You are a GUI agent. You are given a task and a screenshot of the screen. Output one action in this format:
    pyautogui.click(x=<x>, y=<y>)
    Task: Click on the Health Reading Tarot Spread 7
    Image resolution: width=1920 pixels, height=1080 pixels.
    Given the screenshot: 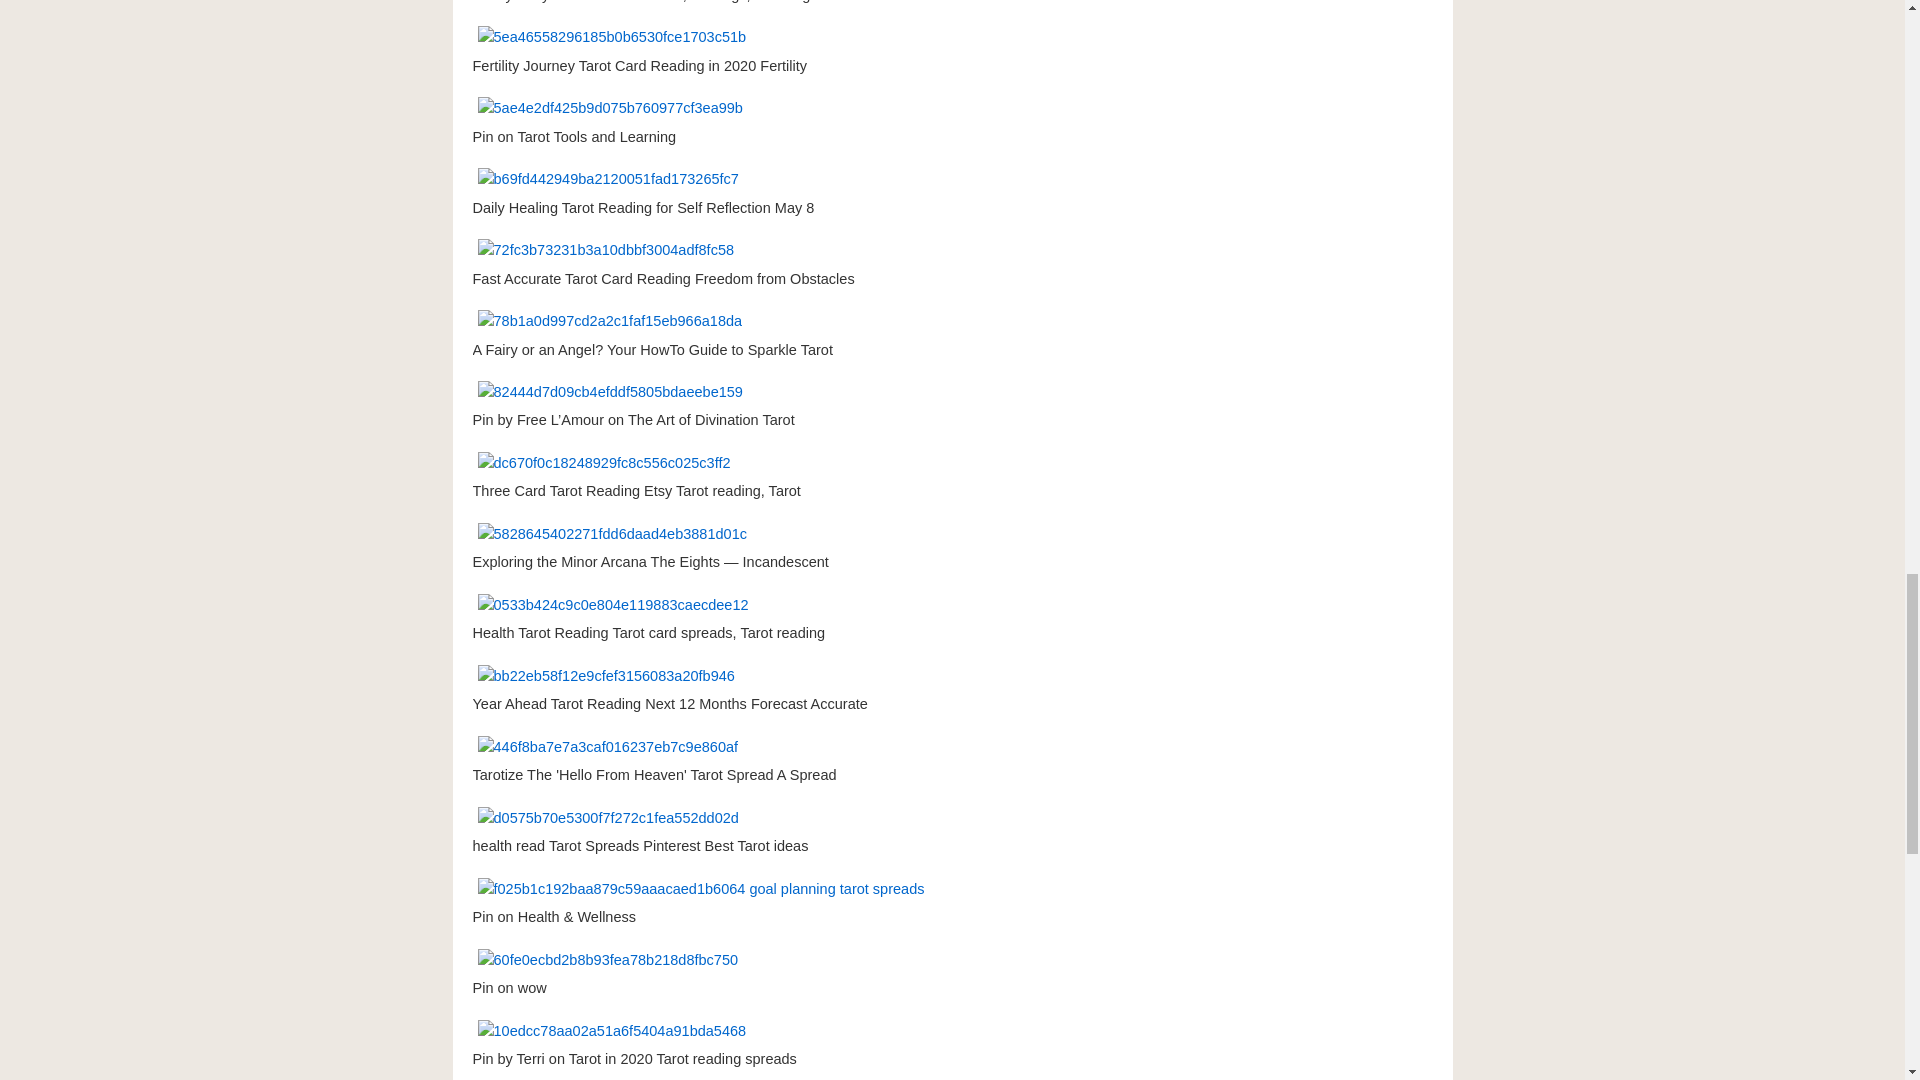 What is the action you would take?
    pyautogui.click(x=609, y=108)
    